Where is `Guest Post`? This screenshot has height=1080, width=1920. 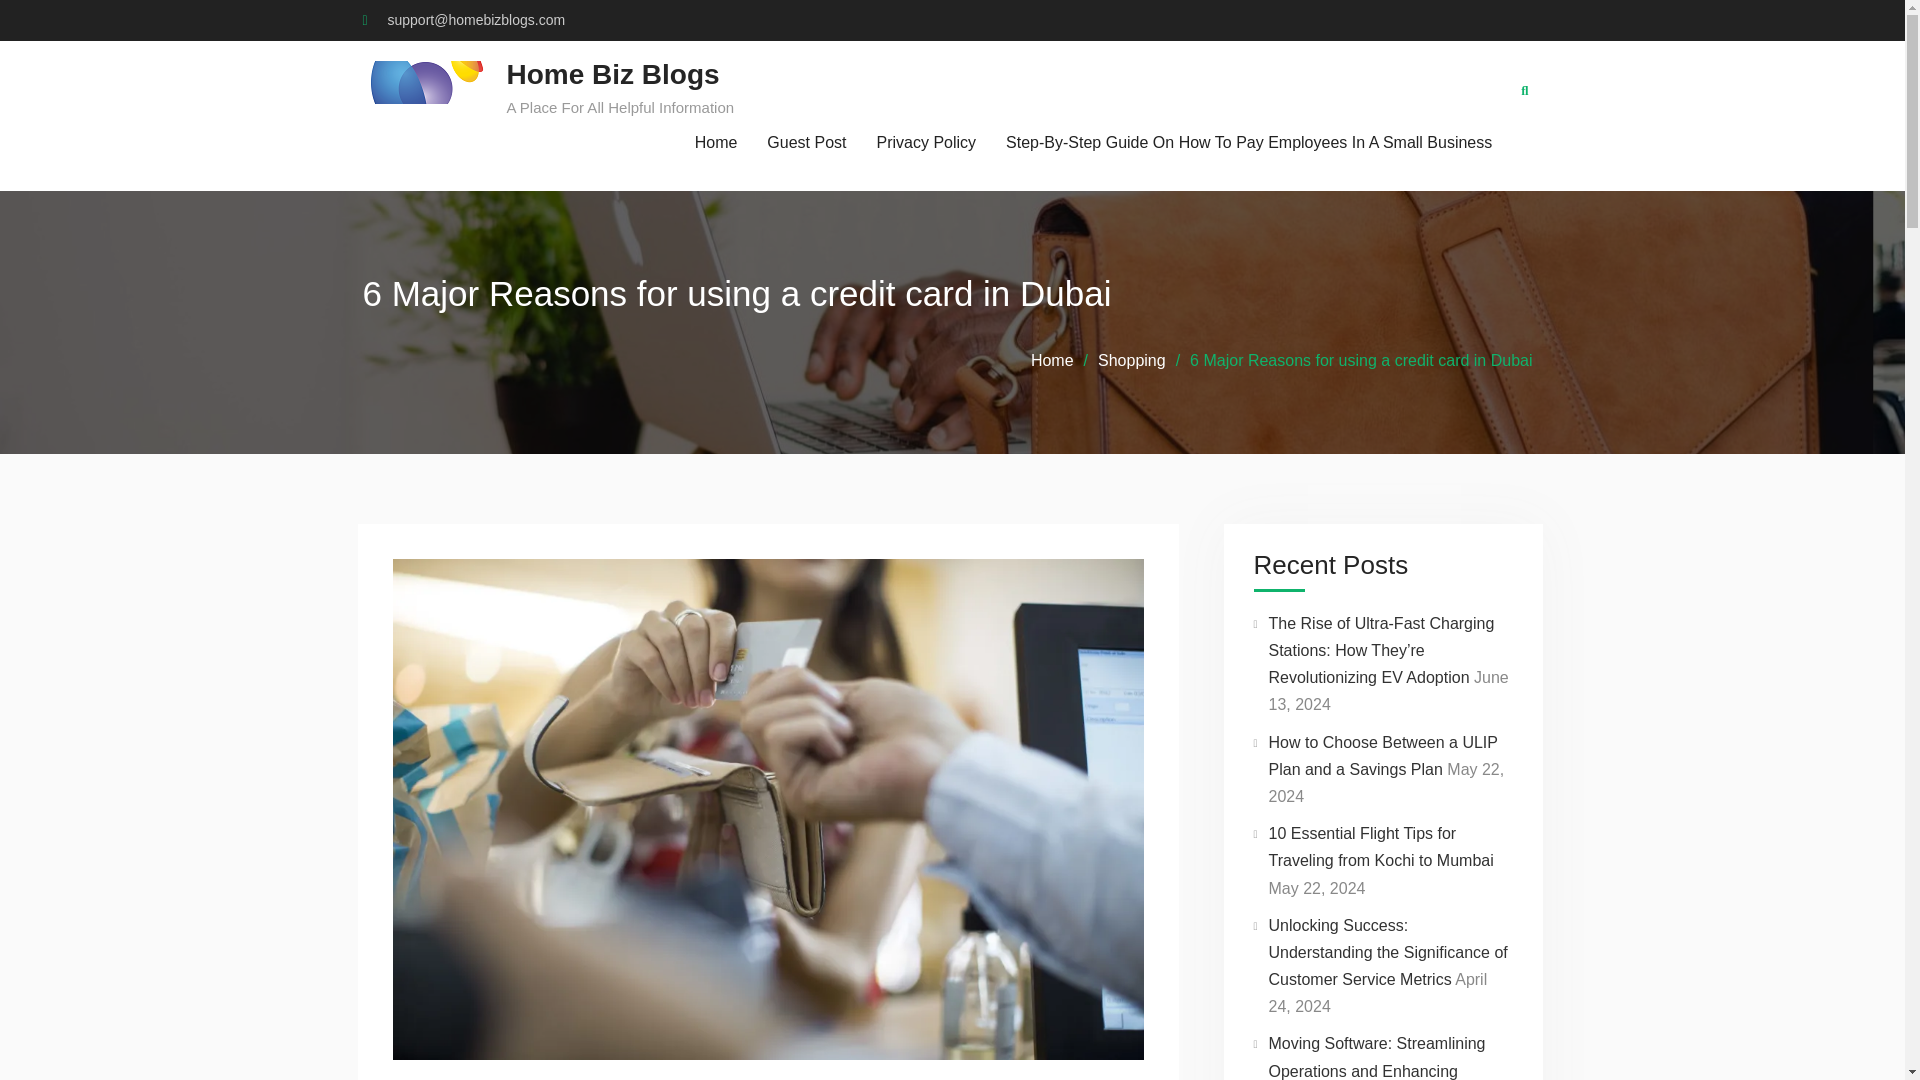 Guest Post is located at coordinates (806, 142).